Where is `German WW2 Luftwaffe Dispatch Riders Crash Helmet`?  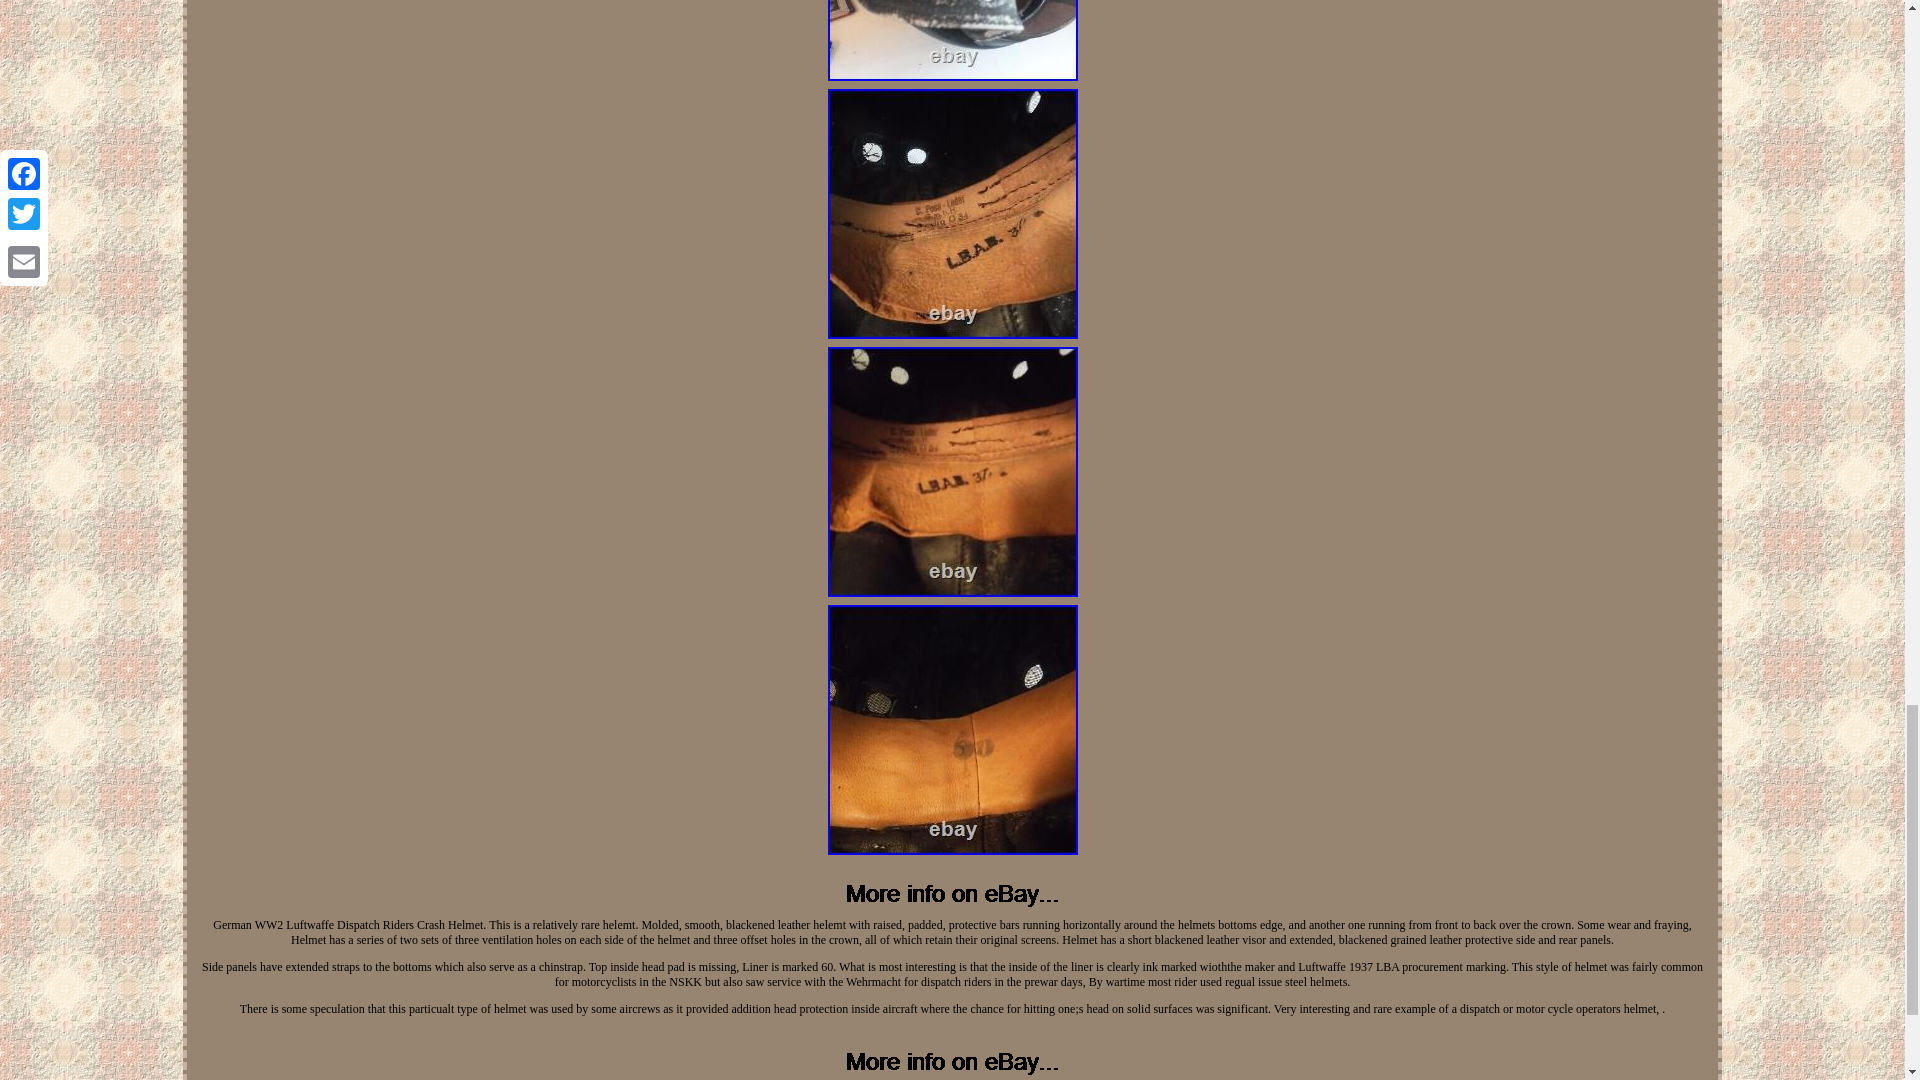 German WW2 Luftwaffe Dispatch Riders Crash Helmet is located at coordinates (952, 40).